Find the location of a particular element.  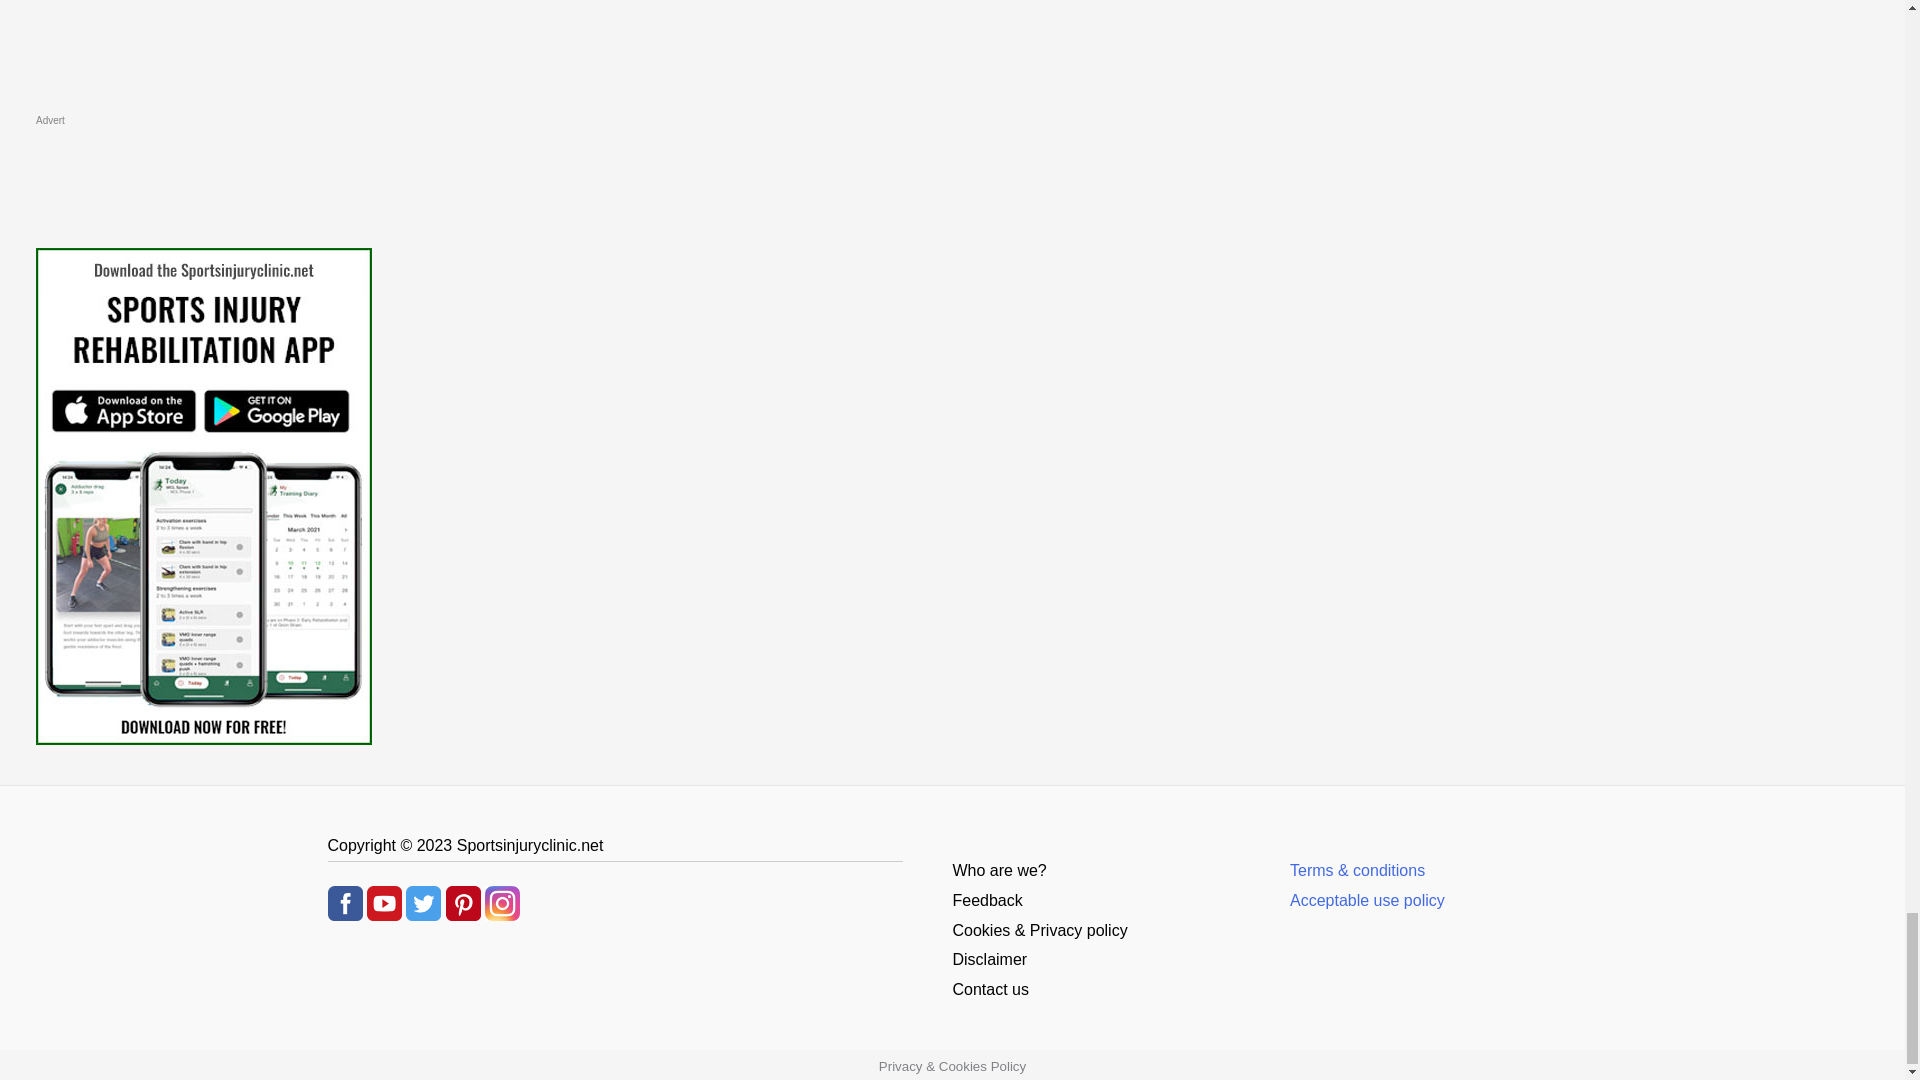

Twitter is located at coordinates (423, 902).